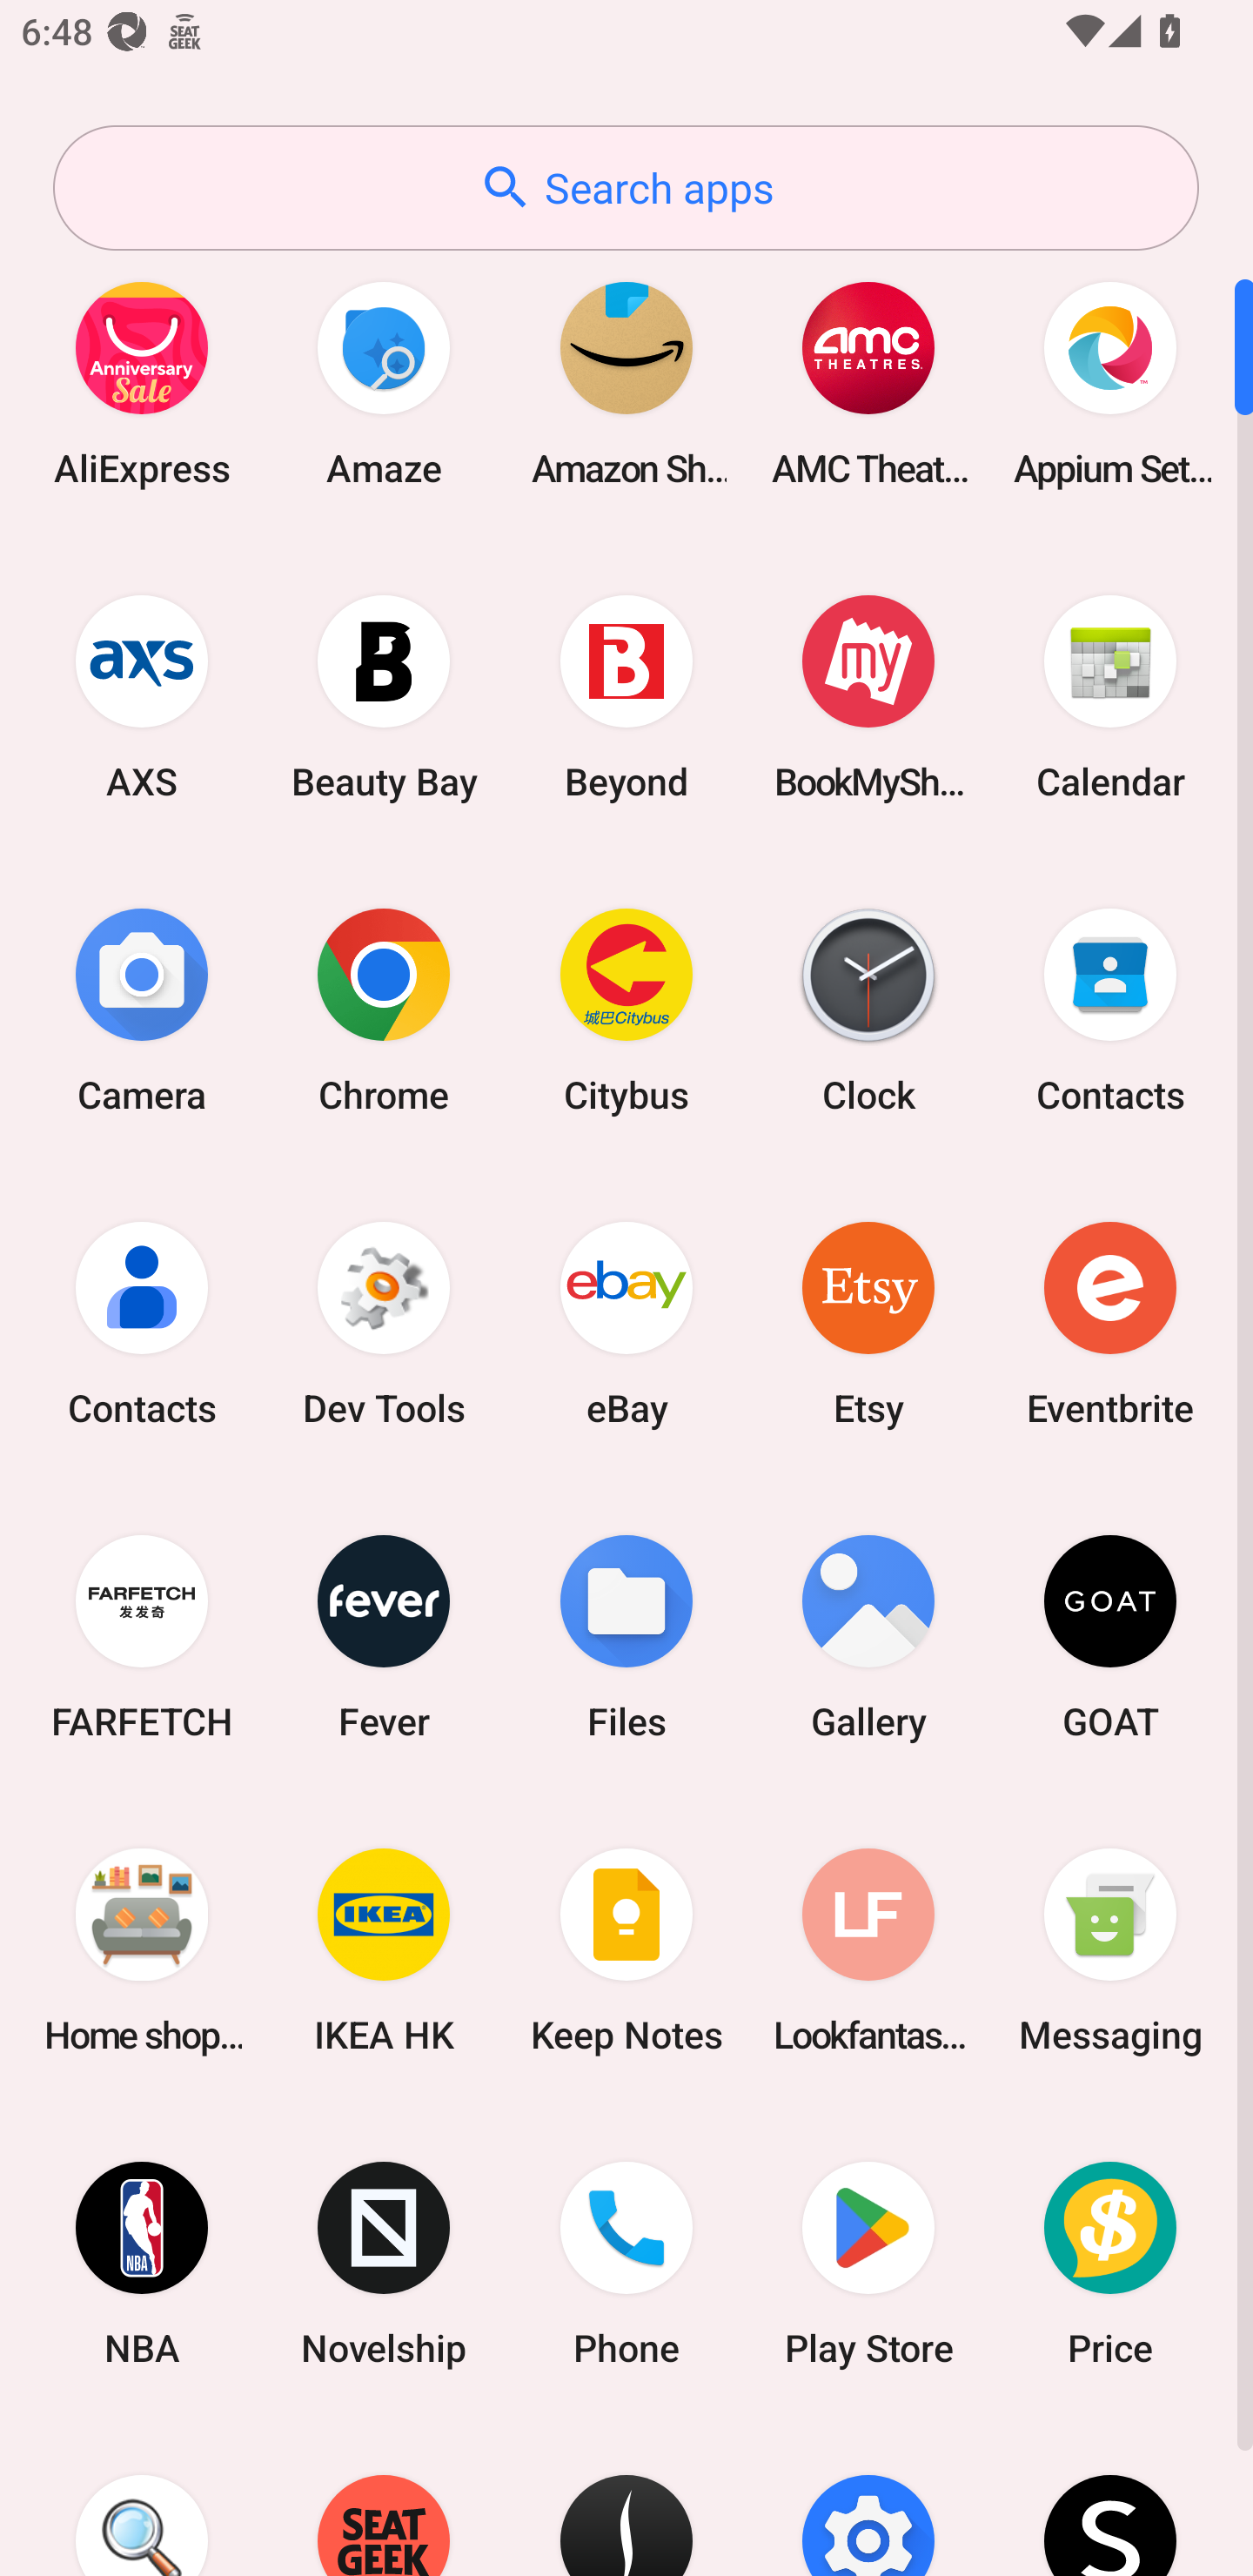  Describe the element at coordinates (1110, 696) in the screenshot. I see `Calendar` at that location.